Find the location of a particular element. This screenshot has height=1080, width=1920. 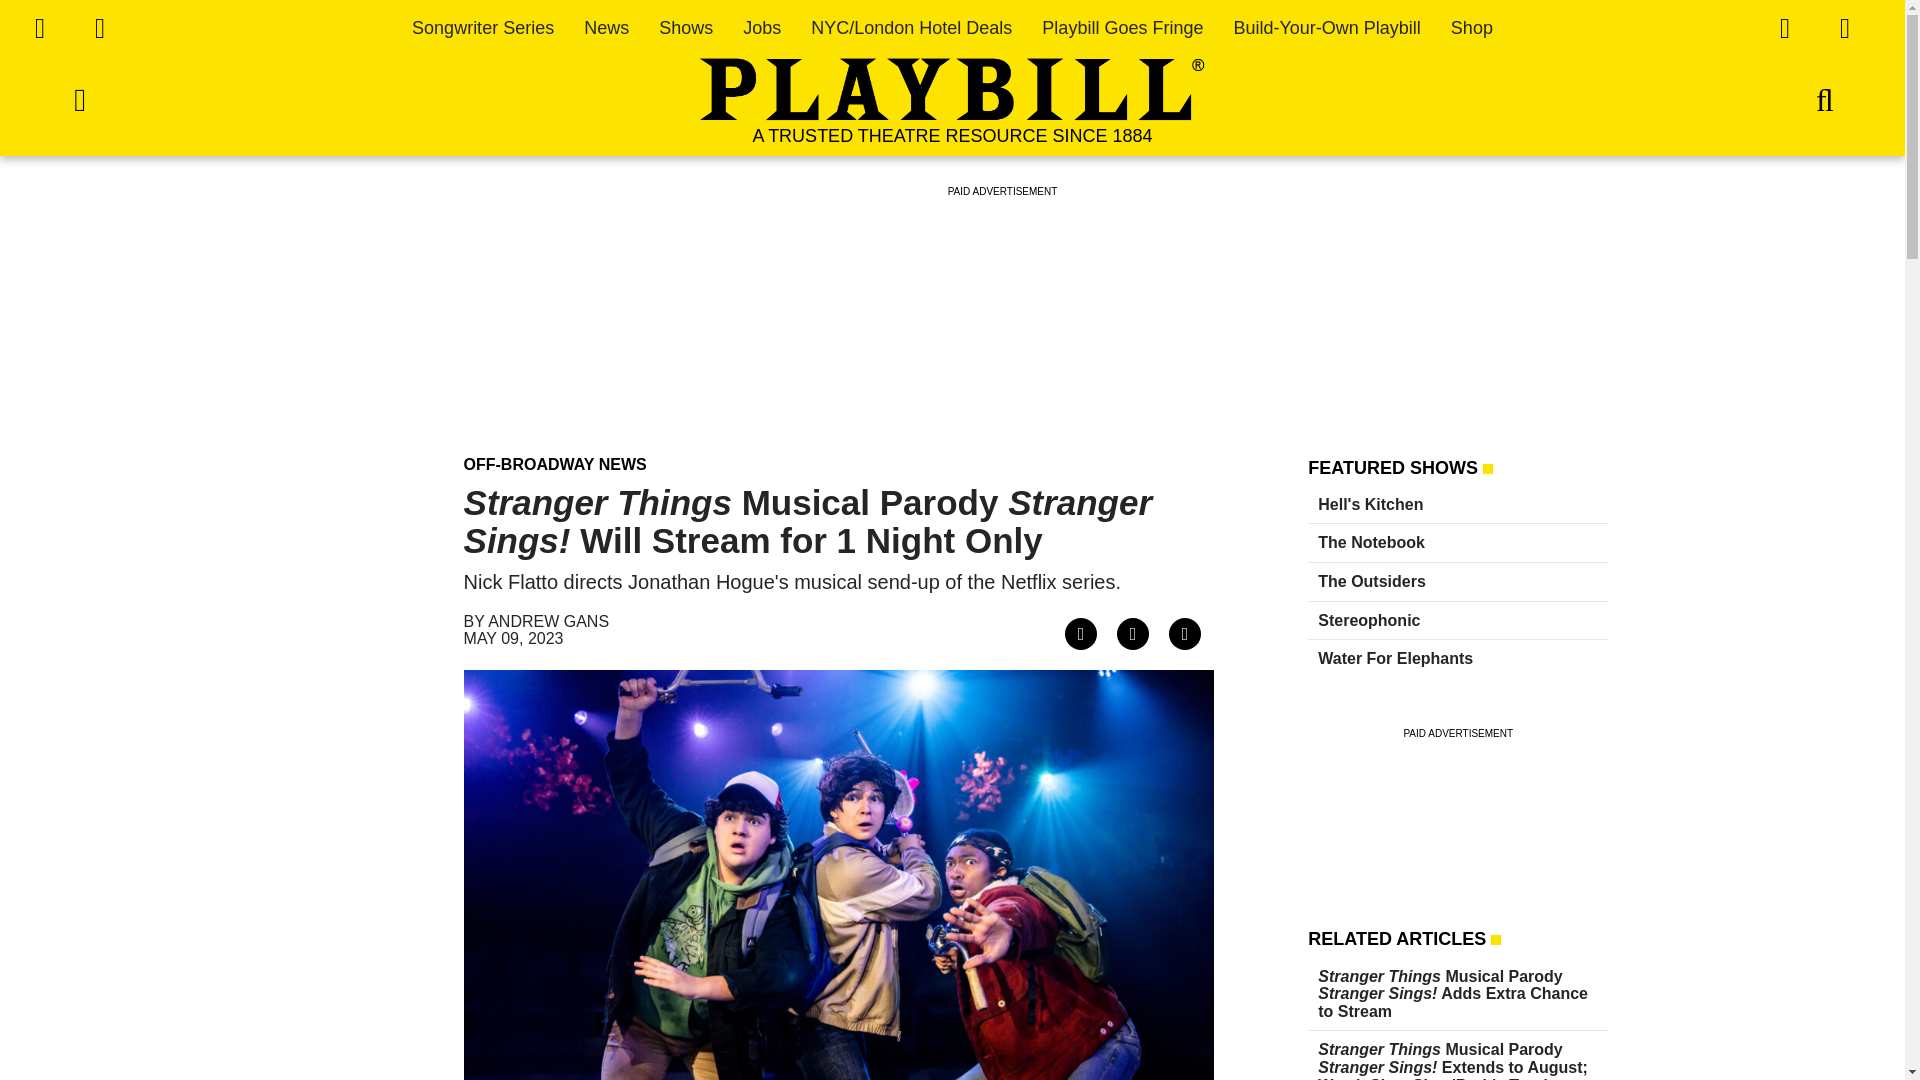

Songwriter Series is located at coordinates (483, 28).